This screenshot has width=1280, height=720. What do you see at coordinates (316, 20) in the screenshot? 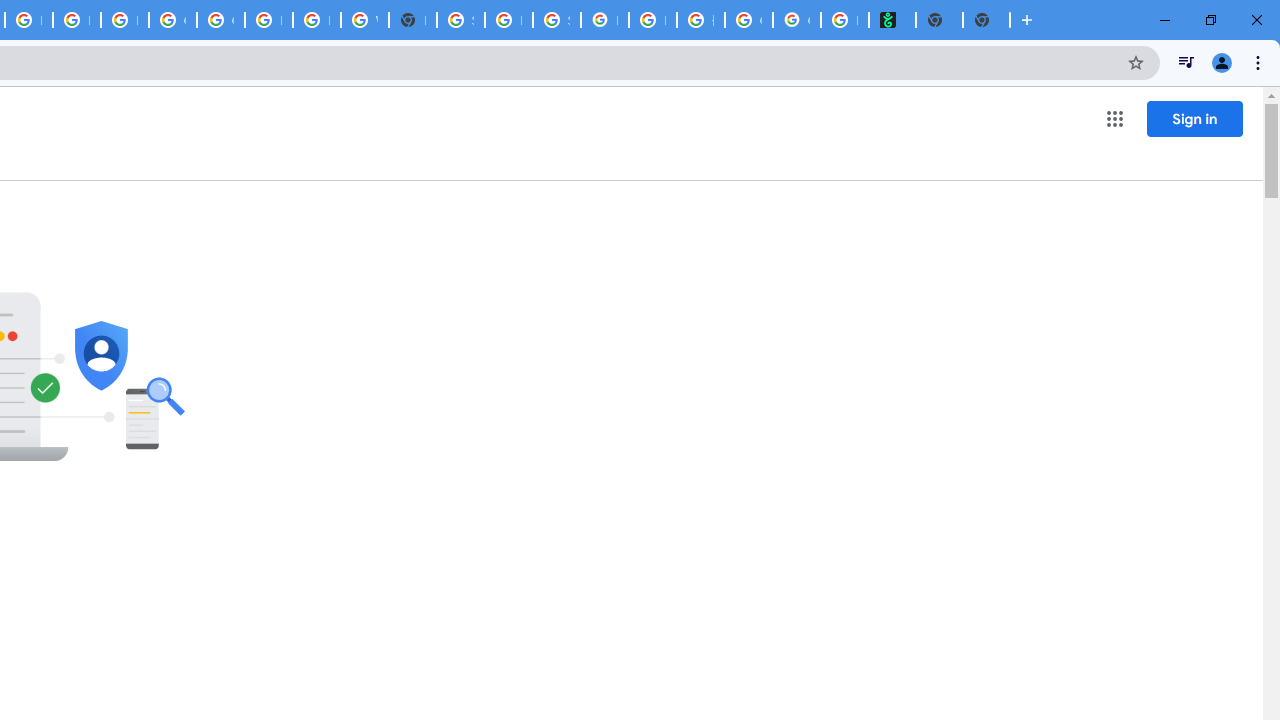
I see `Browse Chrome as a guest - Computer - Google Chrome Help` at bounding box center [316, 20].